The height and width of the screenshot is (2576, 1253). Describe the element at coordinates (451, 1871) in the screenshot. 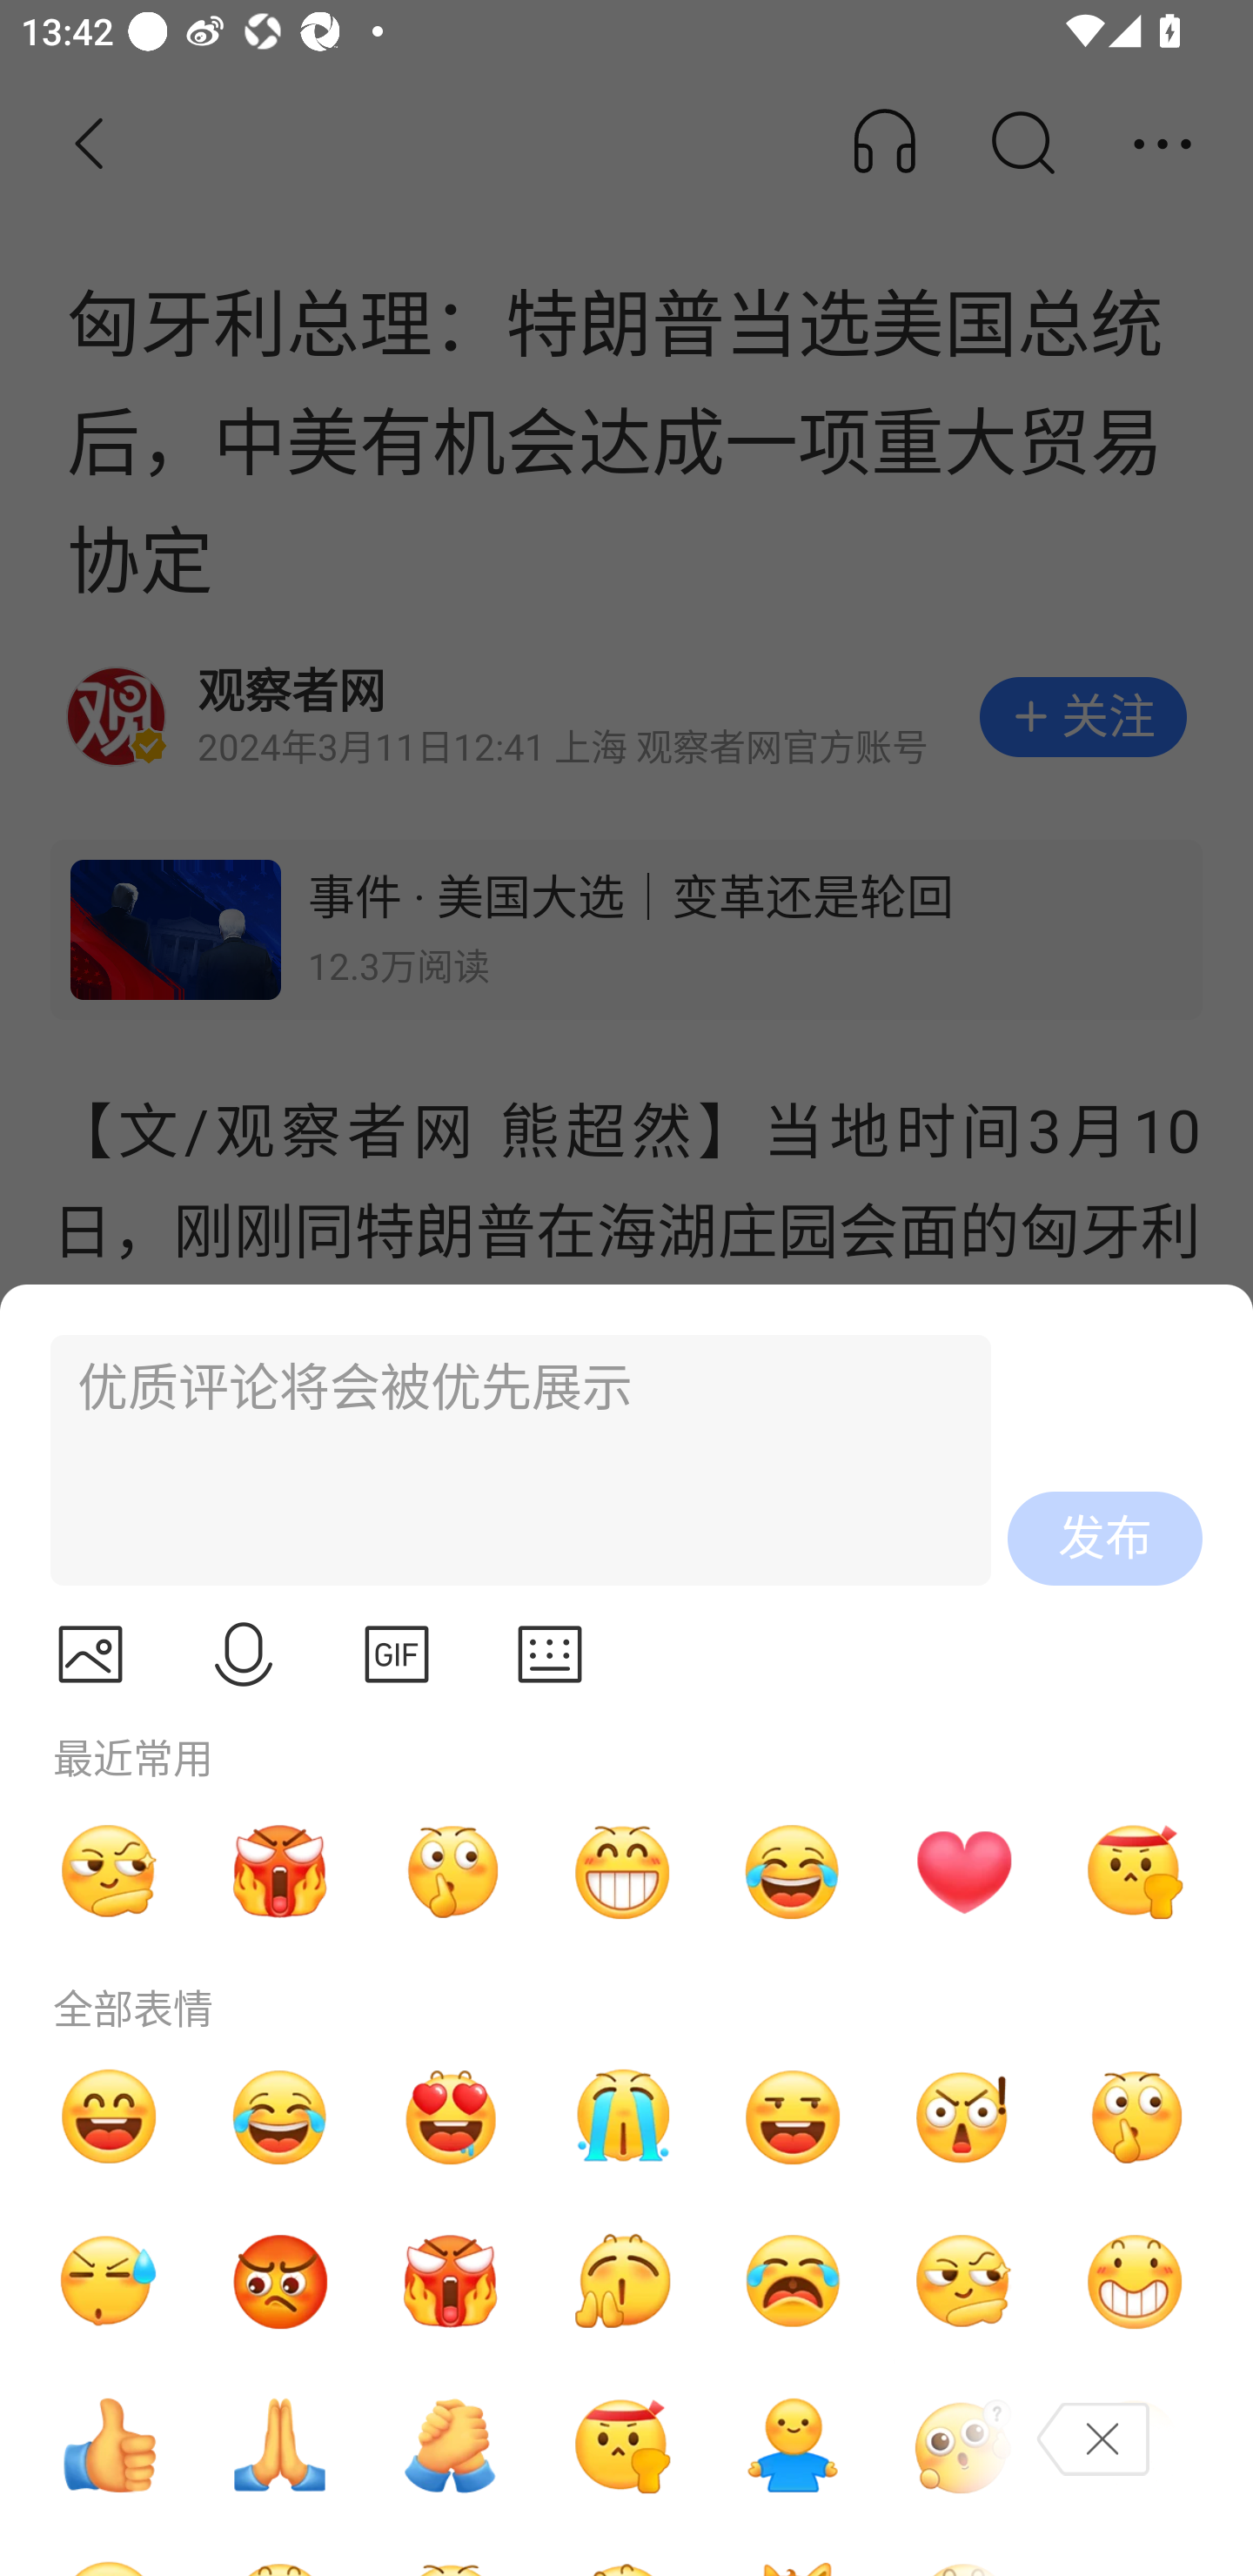

I see `嘘` at that location.